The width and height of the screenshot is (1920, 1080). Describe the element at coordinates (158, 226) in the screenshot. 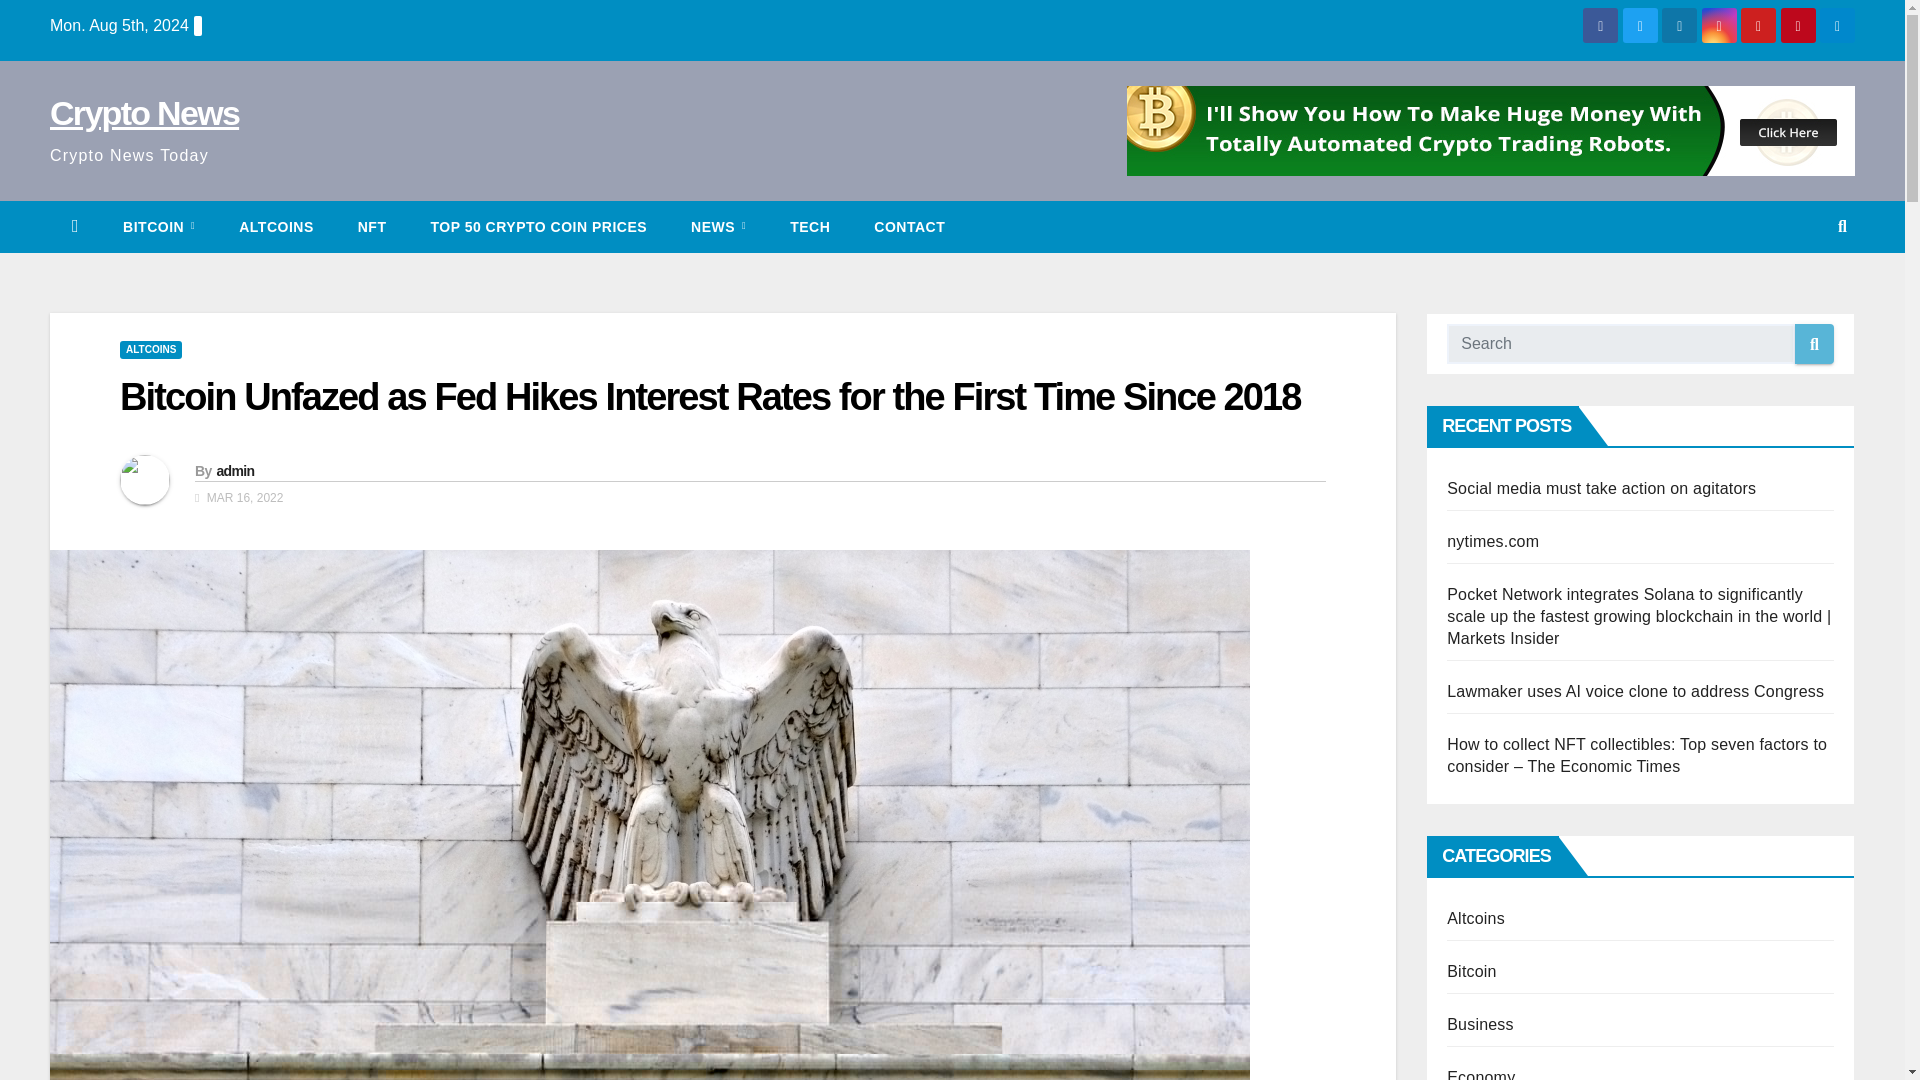

I see `Bitcoin` at that location.